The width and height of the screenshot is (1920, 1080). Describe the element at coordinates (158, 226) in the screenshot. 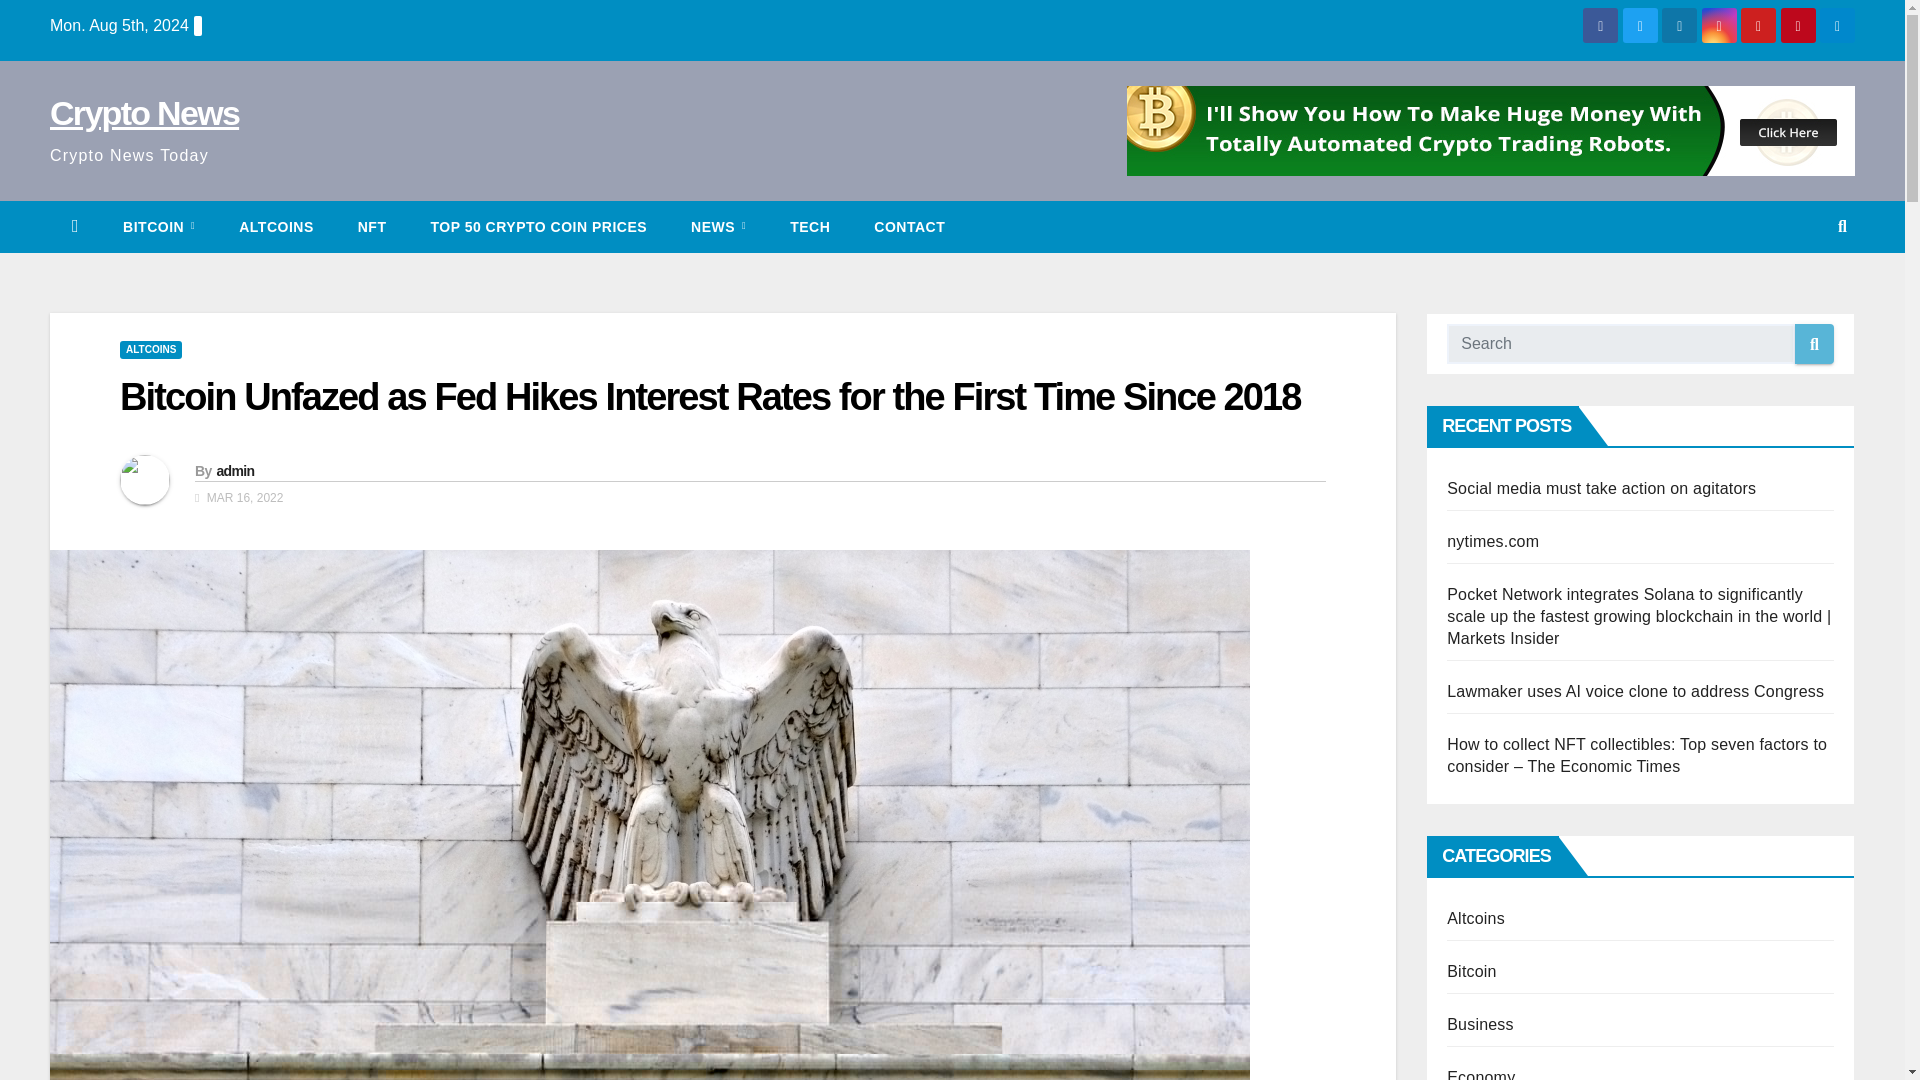

I see `Bitcoin` at that location.